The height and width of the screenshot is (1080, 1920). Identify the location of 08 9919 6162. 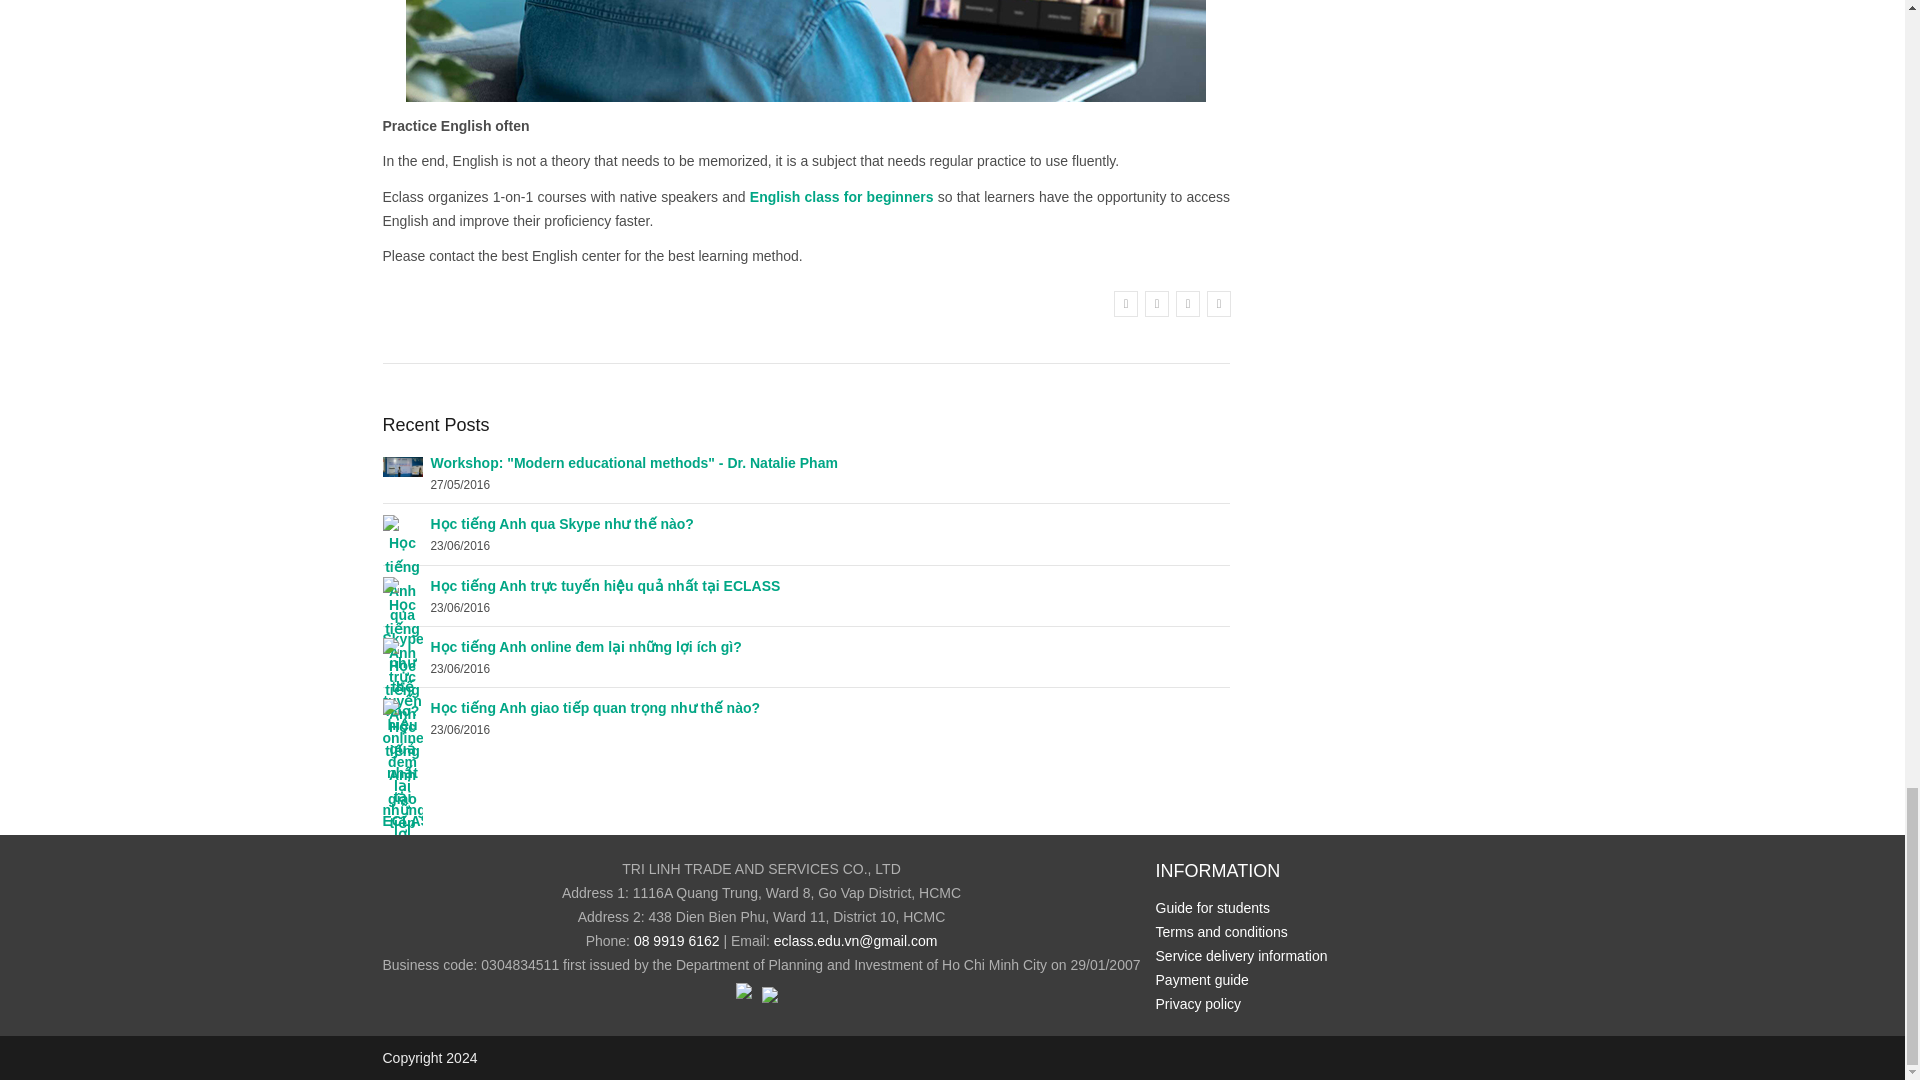
(676, 941).